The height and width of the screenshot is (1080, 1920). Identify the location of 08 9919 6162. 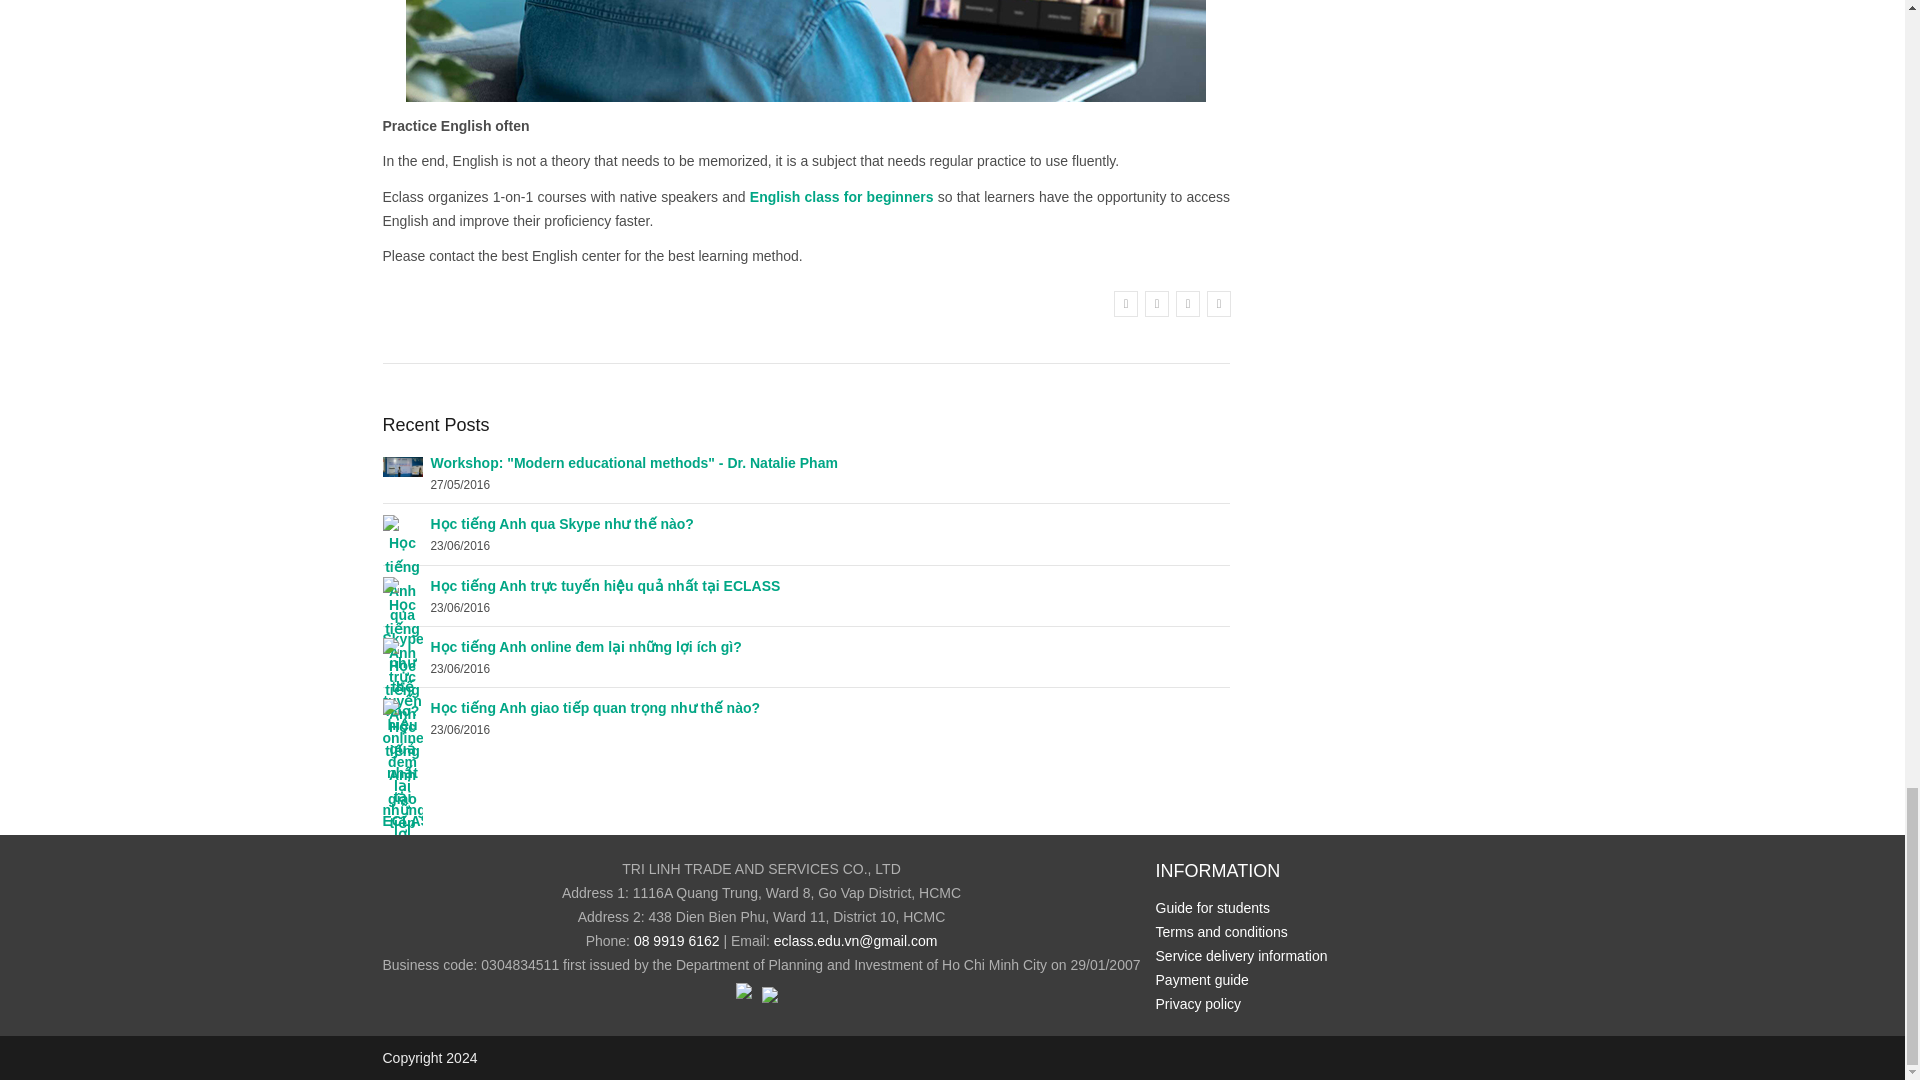
(676, 941).